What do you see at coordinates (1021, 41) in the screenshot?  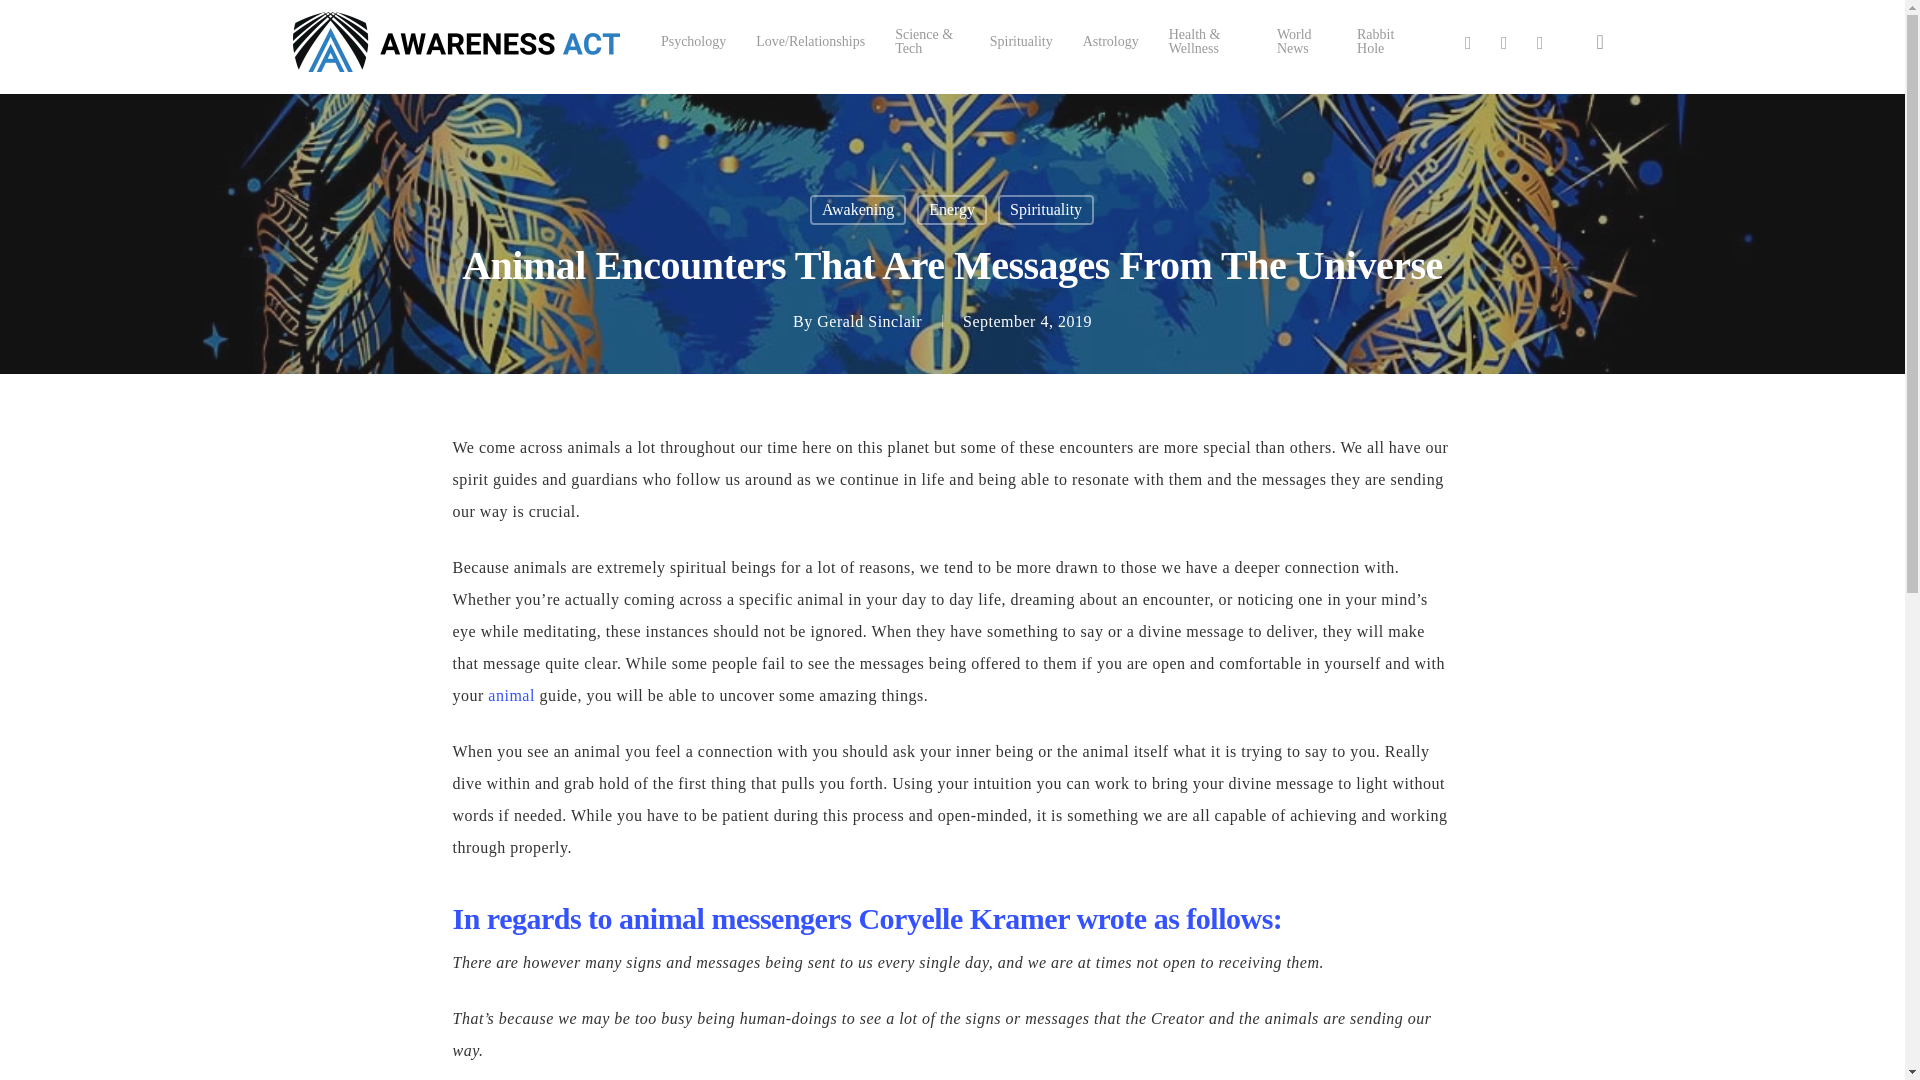 I see `Spirituality` at bounding box center [1021, 41].